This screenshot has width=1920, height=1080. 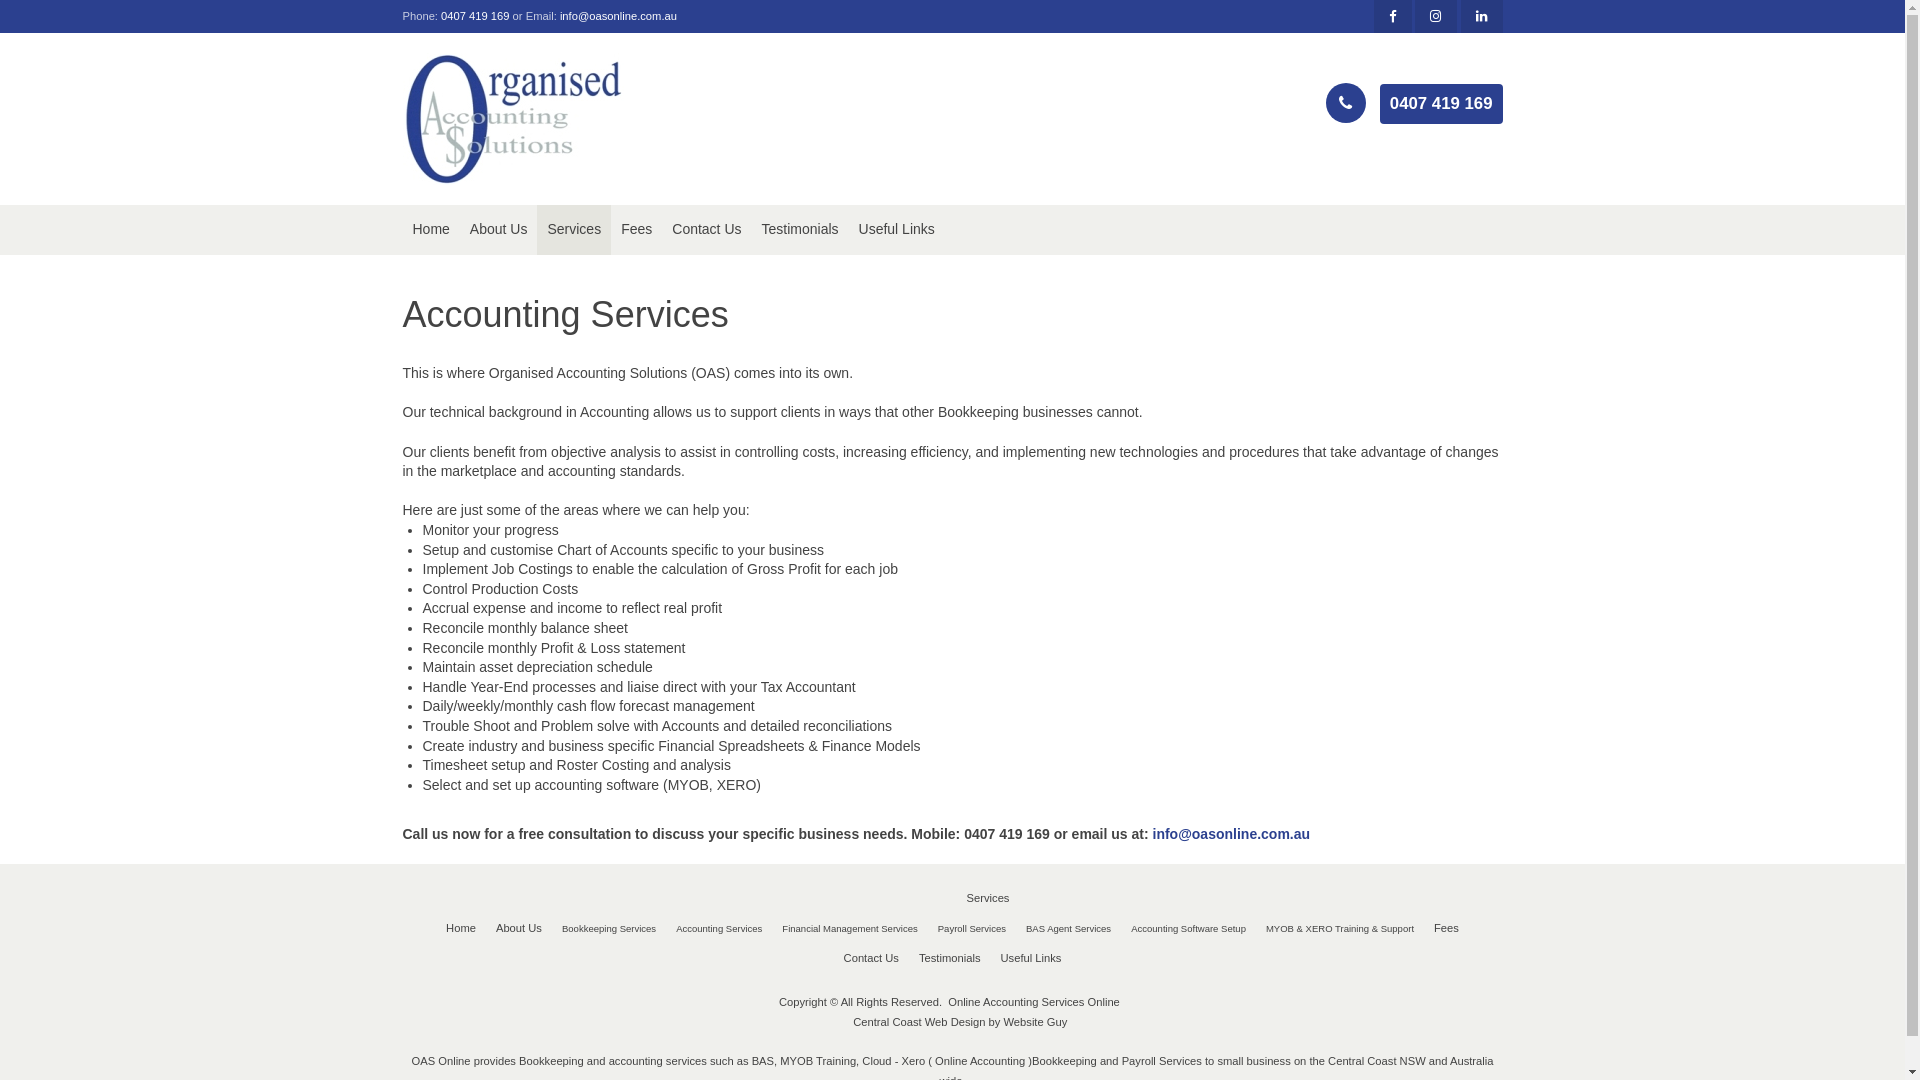 What do you see at coordinates (519, 929) in the screenshot?
I see `About Us` at bounding box center [519, 929].